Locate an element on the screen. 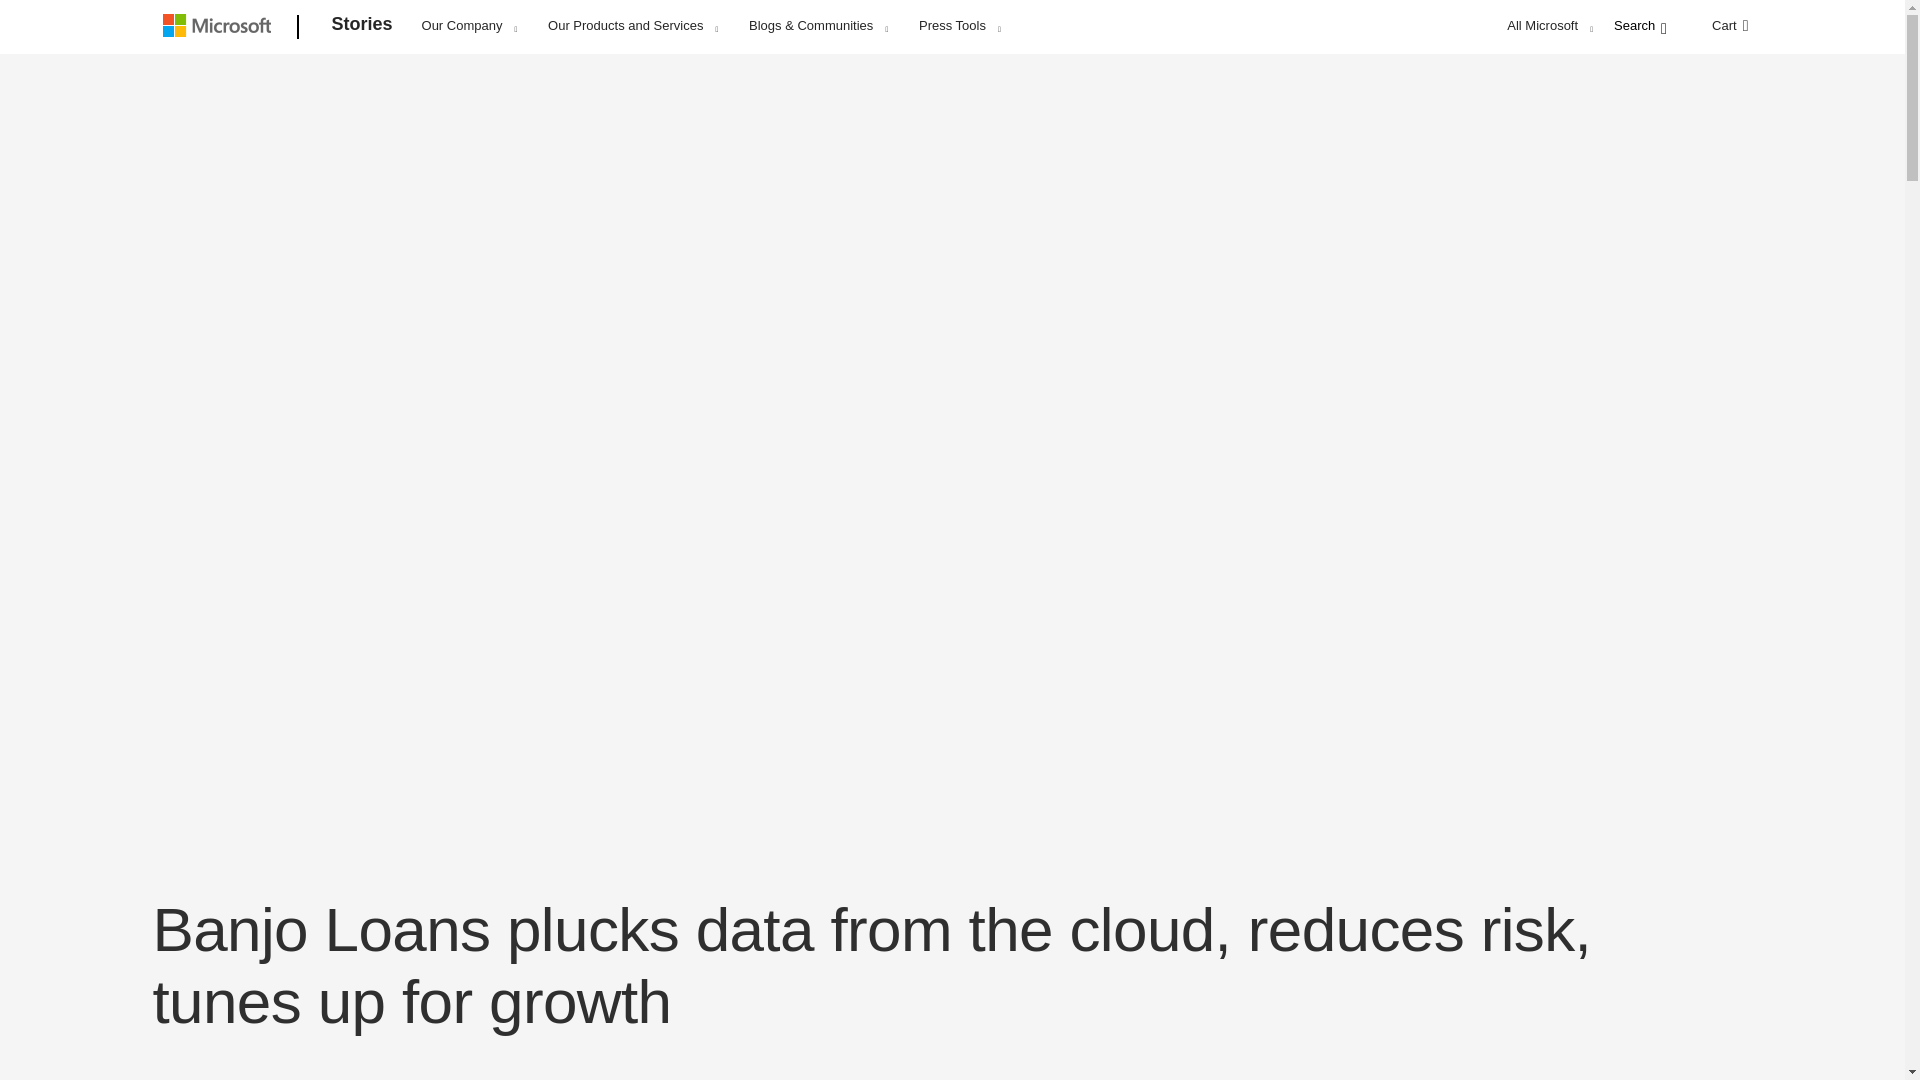 Image resolution: width=1920 pixels, height=1080 pixels. Our Company is located at coordinates (469, 25).